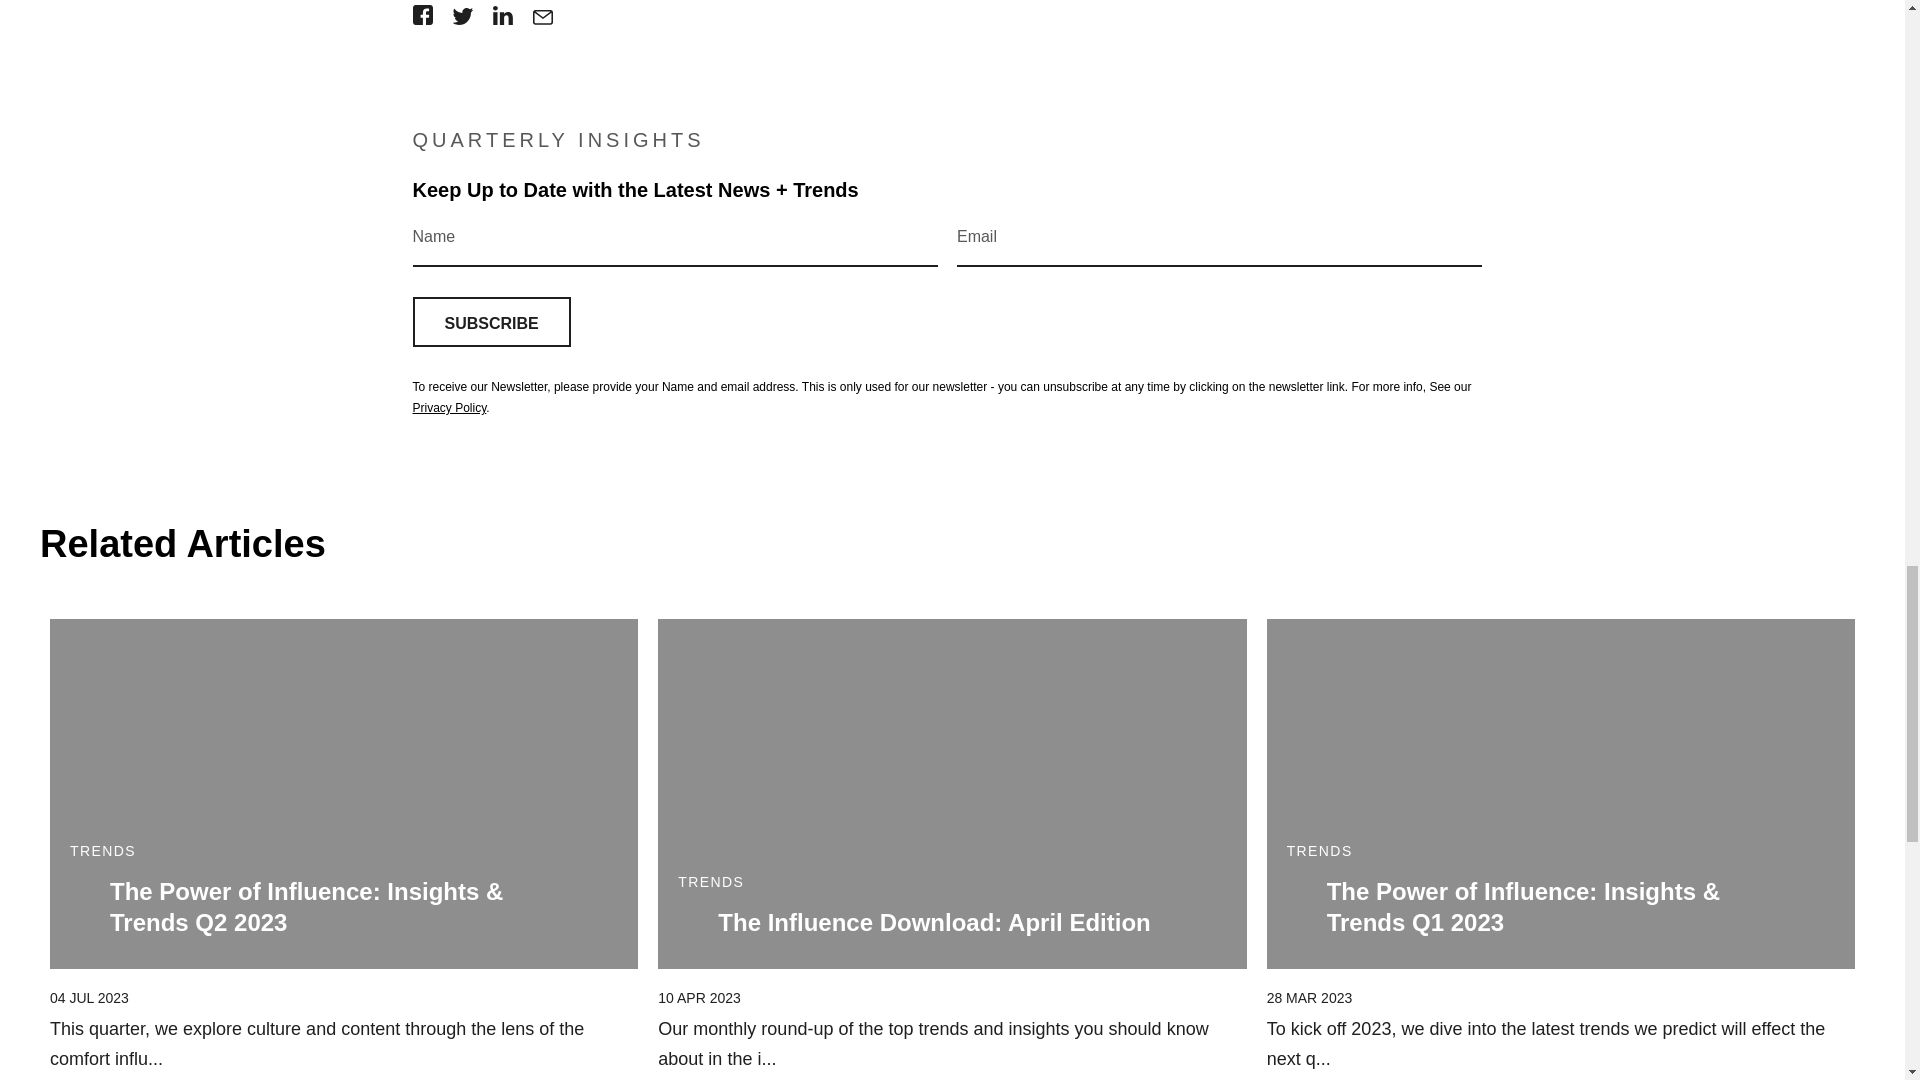 This screenshot has width=1920, height=1080. What do you see at coordinates (491, 322) in the screenshot?
I see `Subscribe` at bounding box center [491, 322].